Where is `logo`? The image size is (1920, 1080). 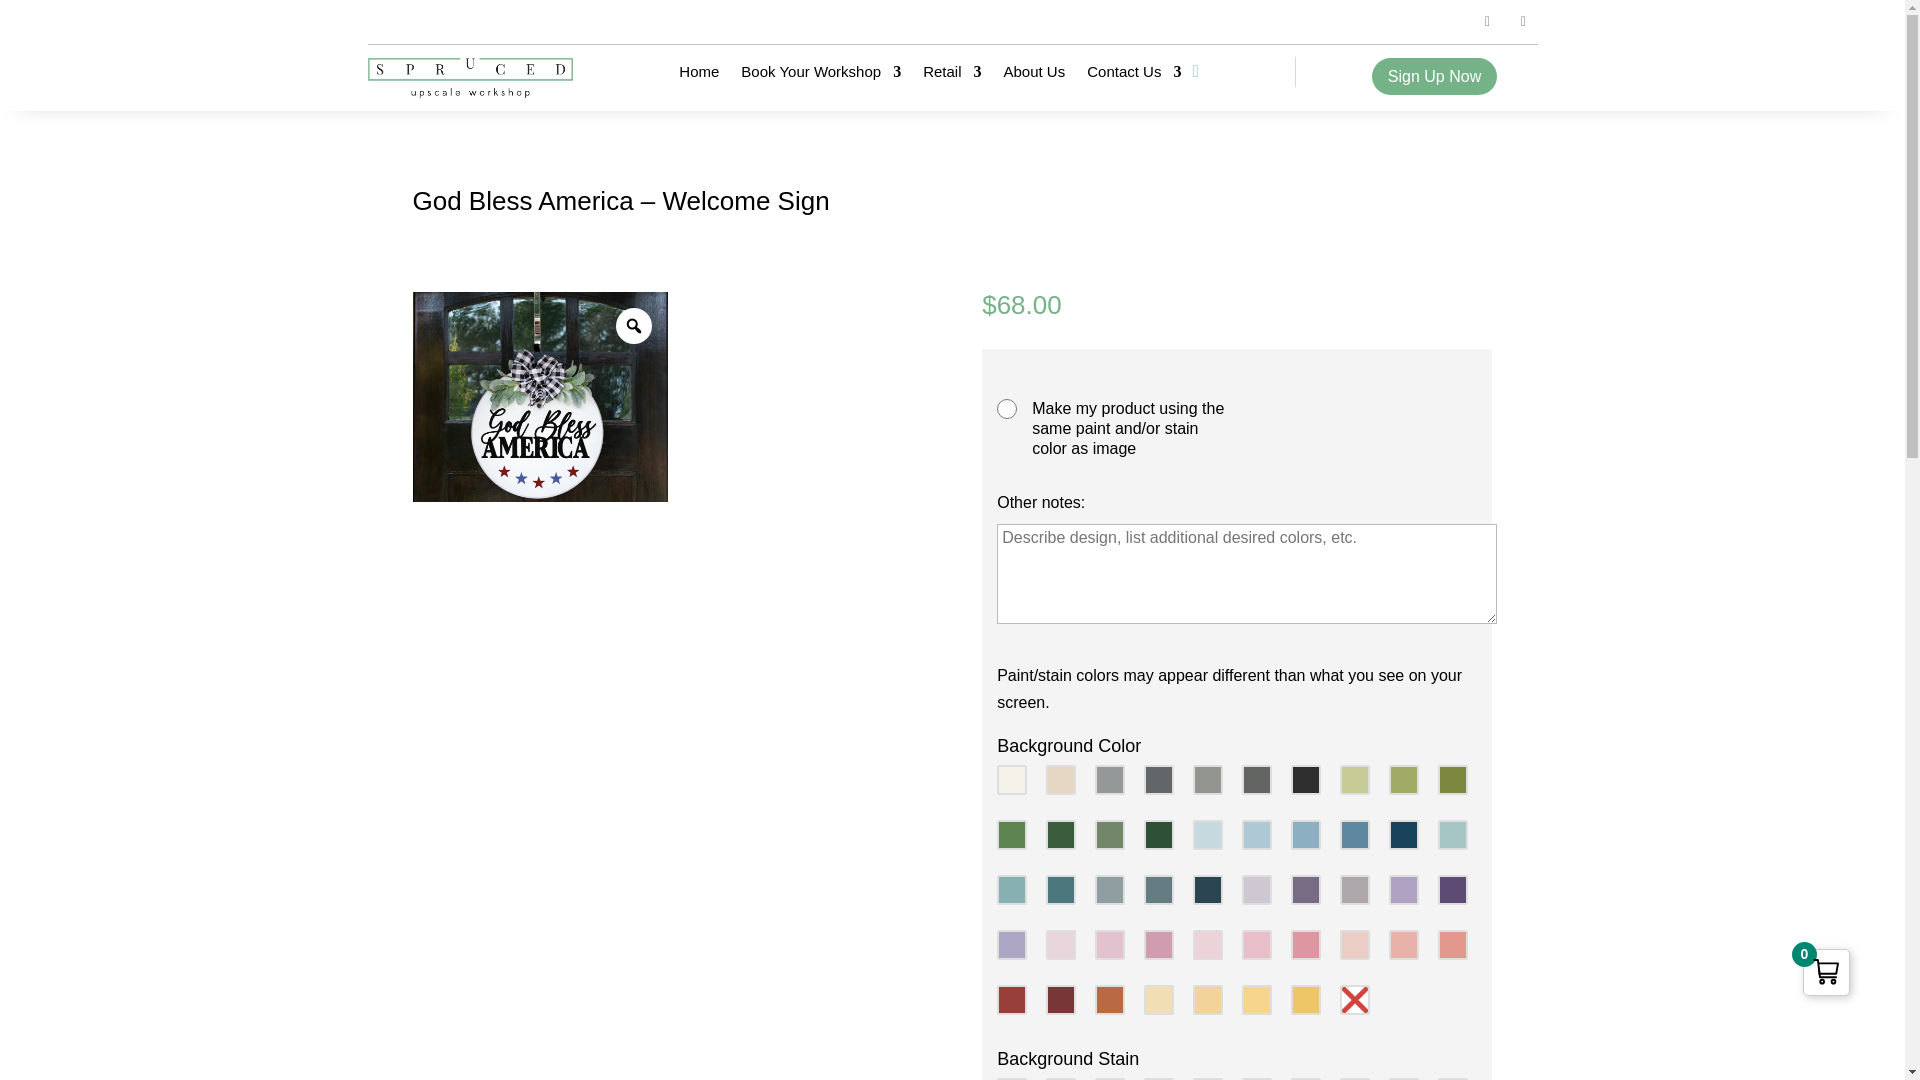 logo is located at coordinates (471, 78).